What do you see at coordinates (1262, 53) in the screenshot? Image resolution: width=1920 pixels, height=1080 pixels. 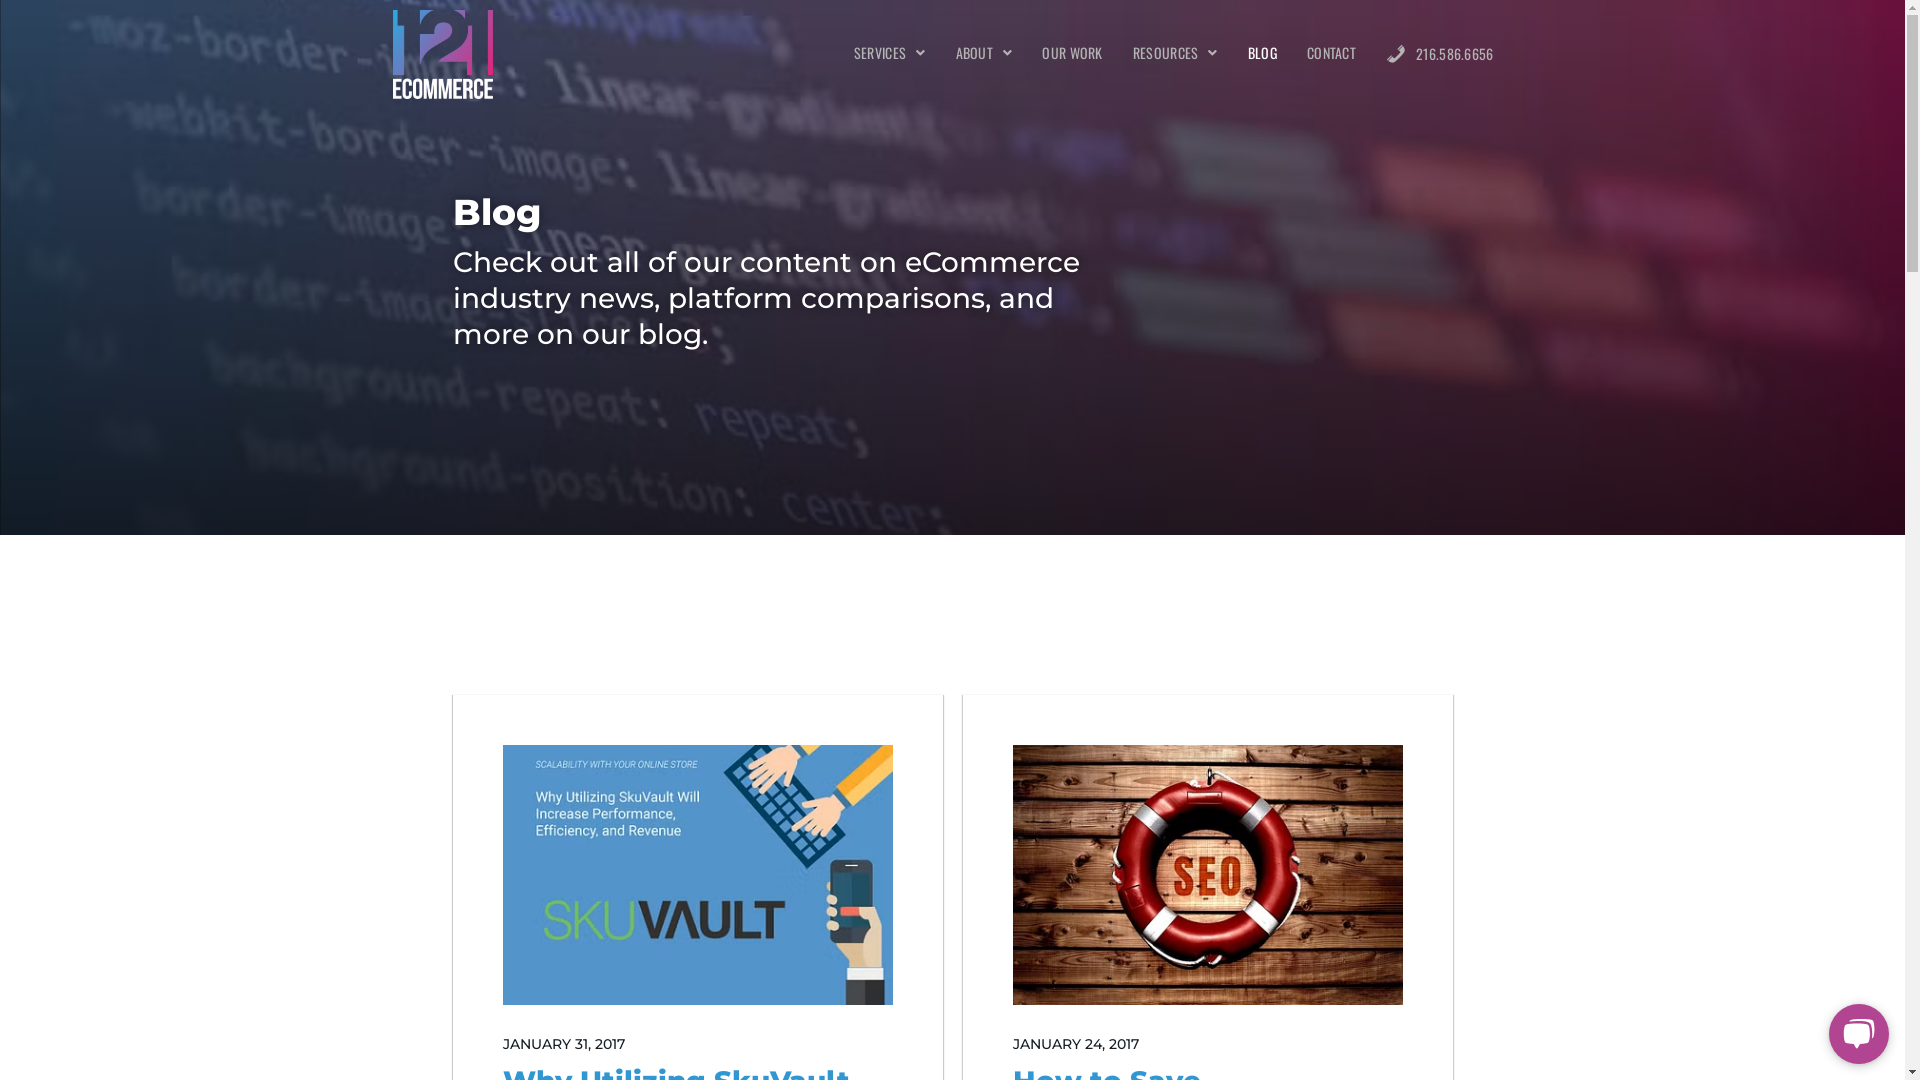 I see `BLOG` at bounding box center [1262, 53].